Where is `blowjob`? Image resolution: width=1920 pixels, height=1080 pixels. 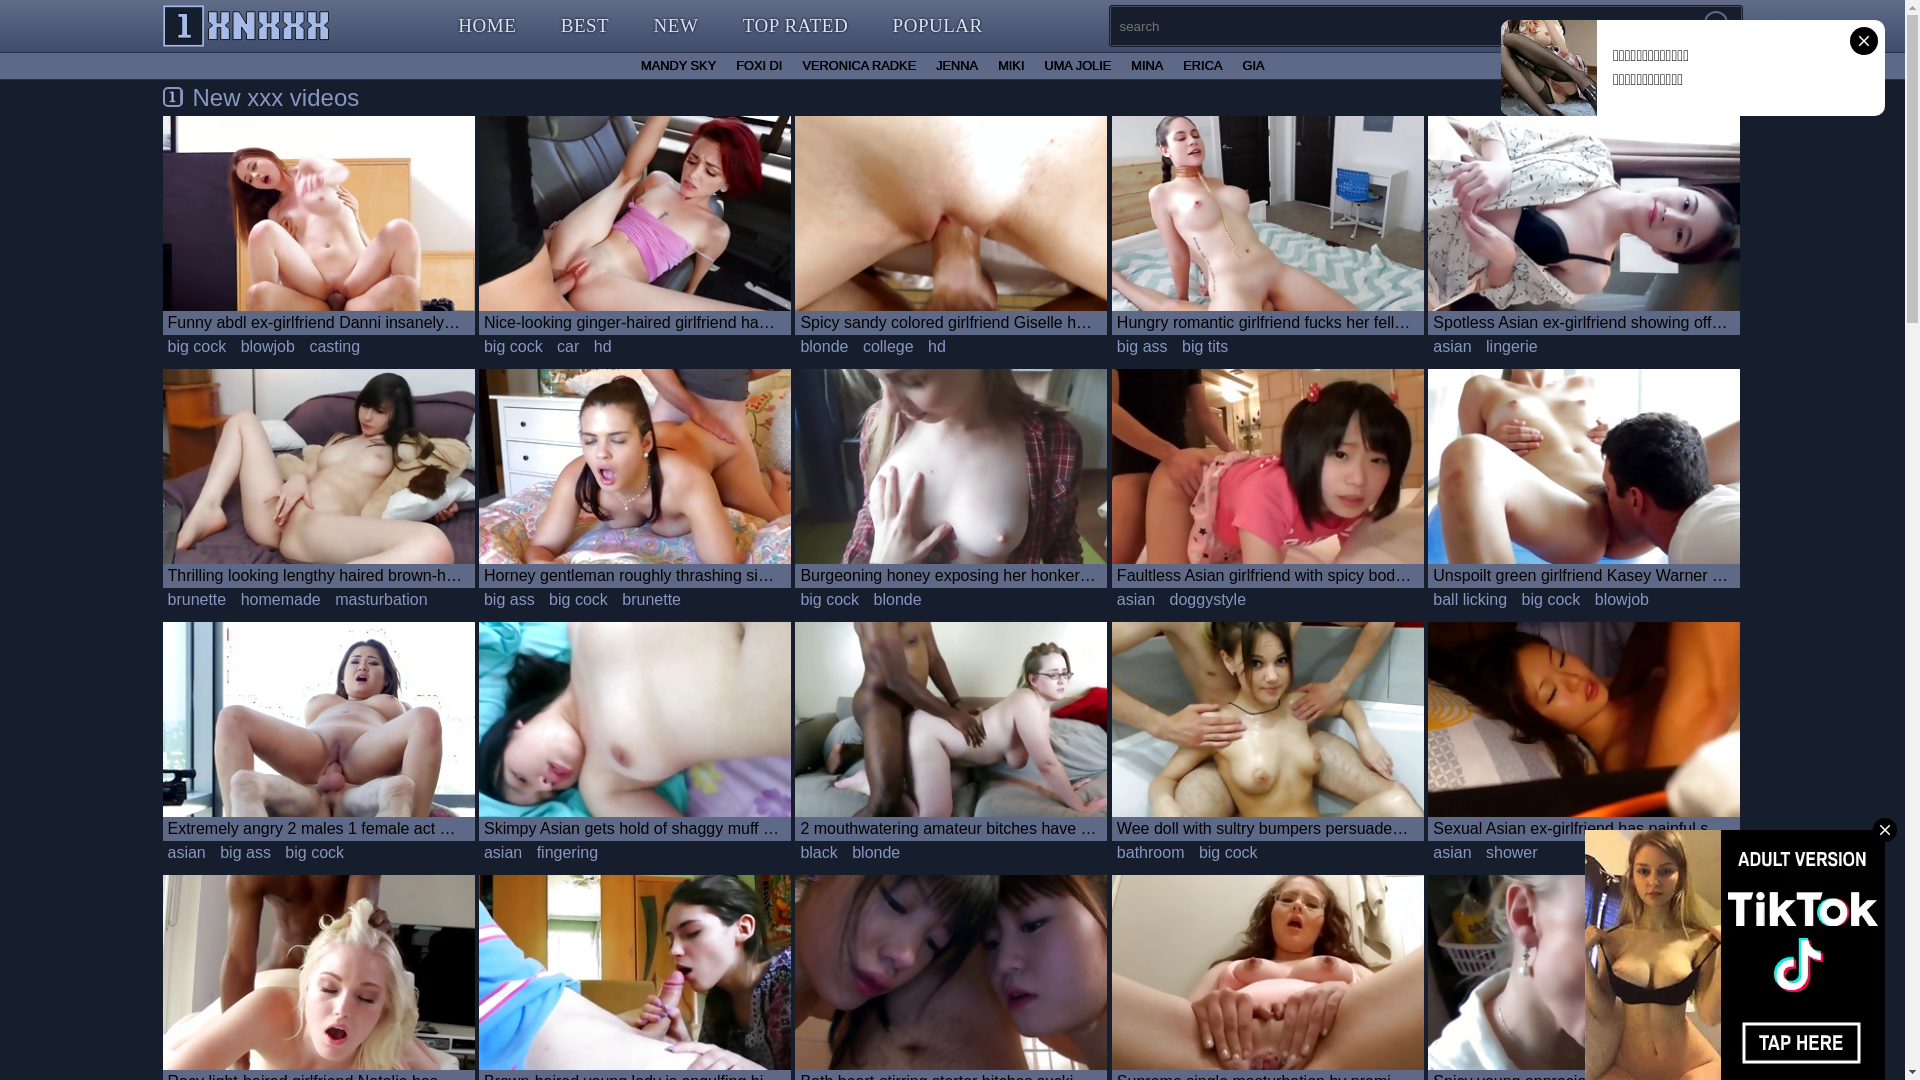 blowjob is located at coordinates (1622, 600).